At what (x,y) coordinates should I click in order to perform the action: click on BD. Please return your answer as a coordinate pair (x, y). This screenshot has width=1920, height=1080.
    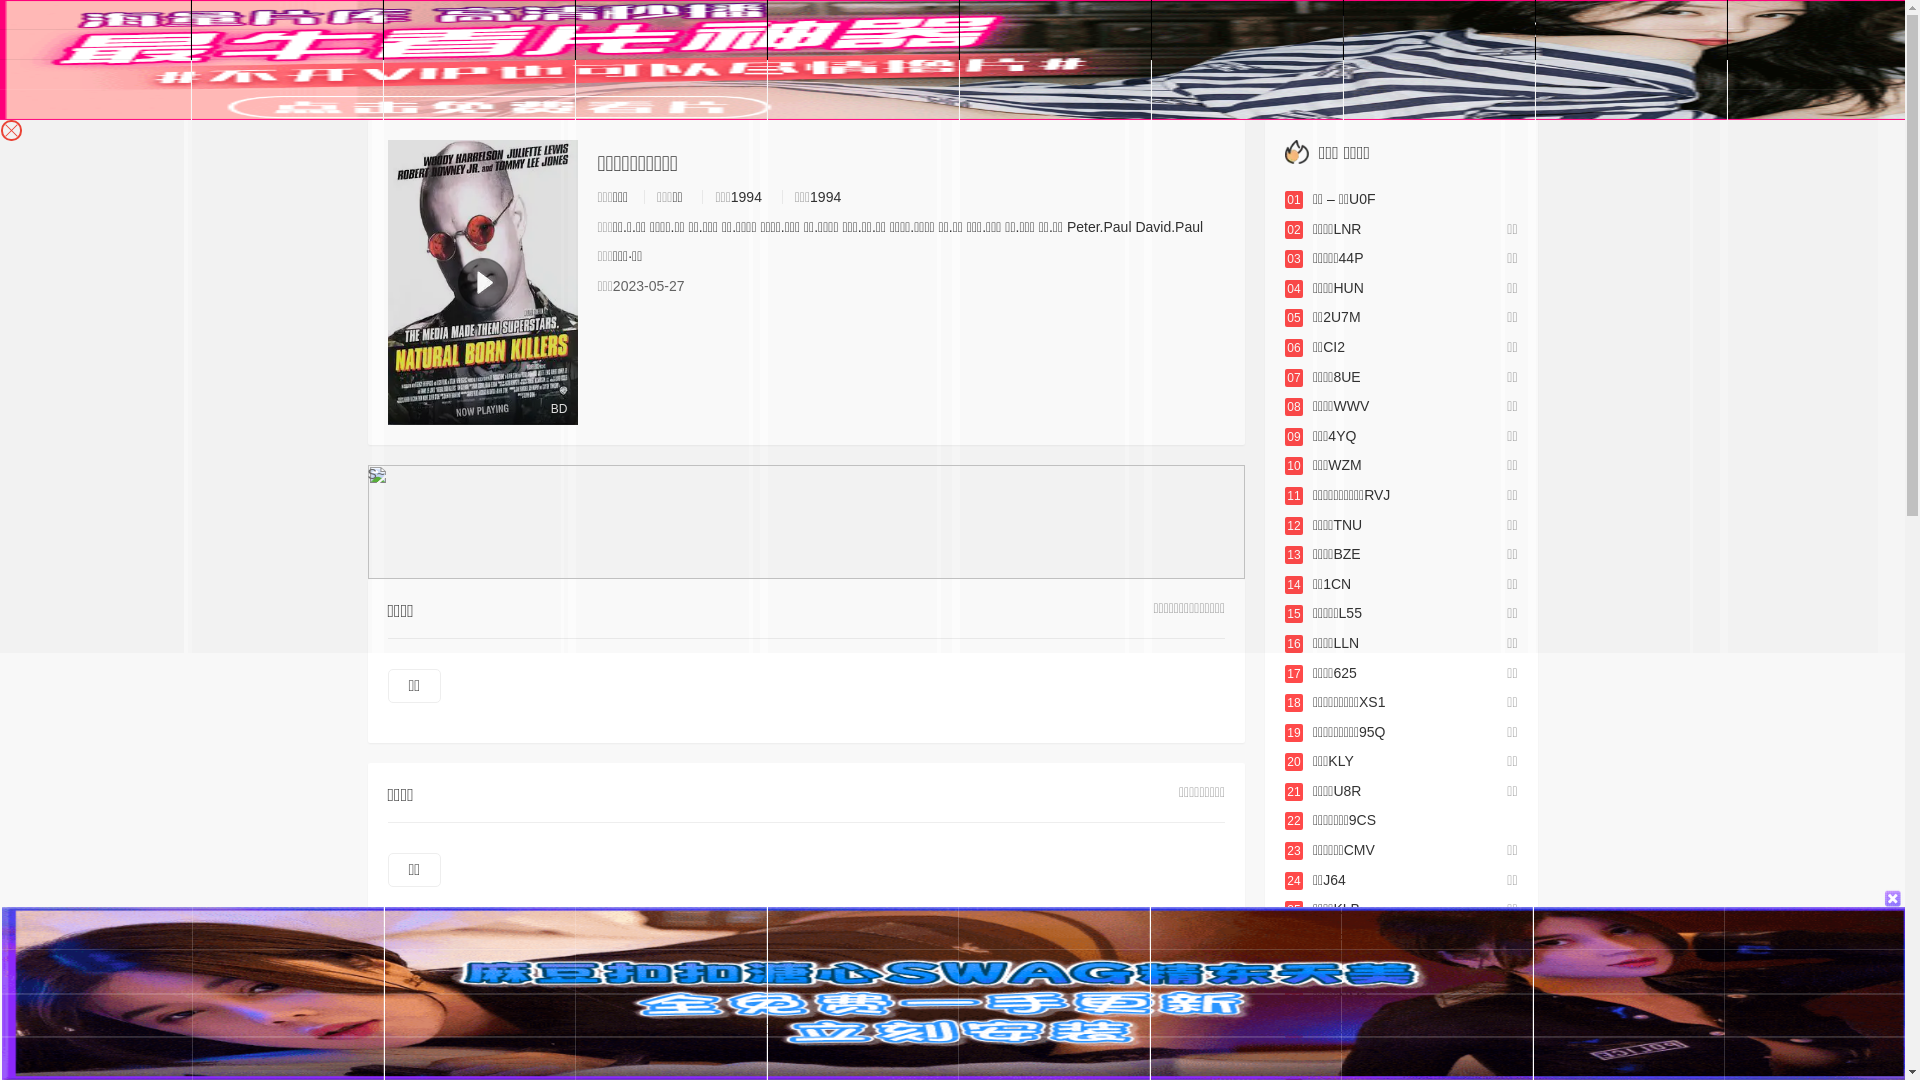
    Looking at the image, I should click on (483, 282).